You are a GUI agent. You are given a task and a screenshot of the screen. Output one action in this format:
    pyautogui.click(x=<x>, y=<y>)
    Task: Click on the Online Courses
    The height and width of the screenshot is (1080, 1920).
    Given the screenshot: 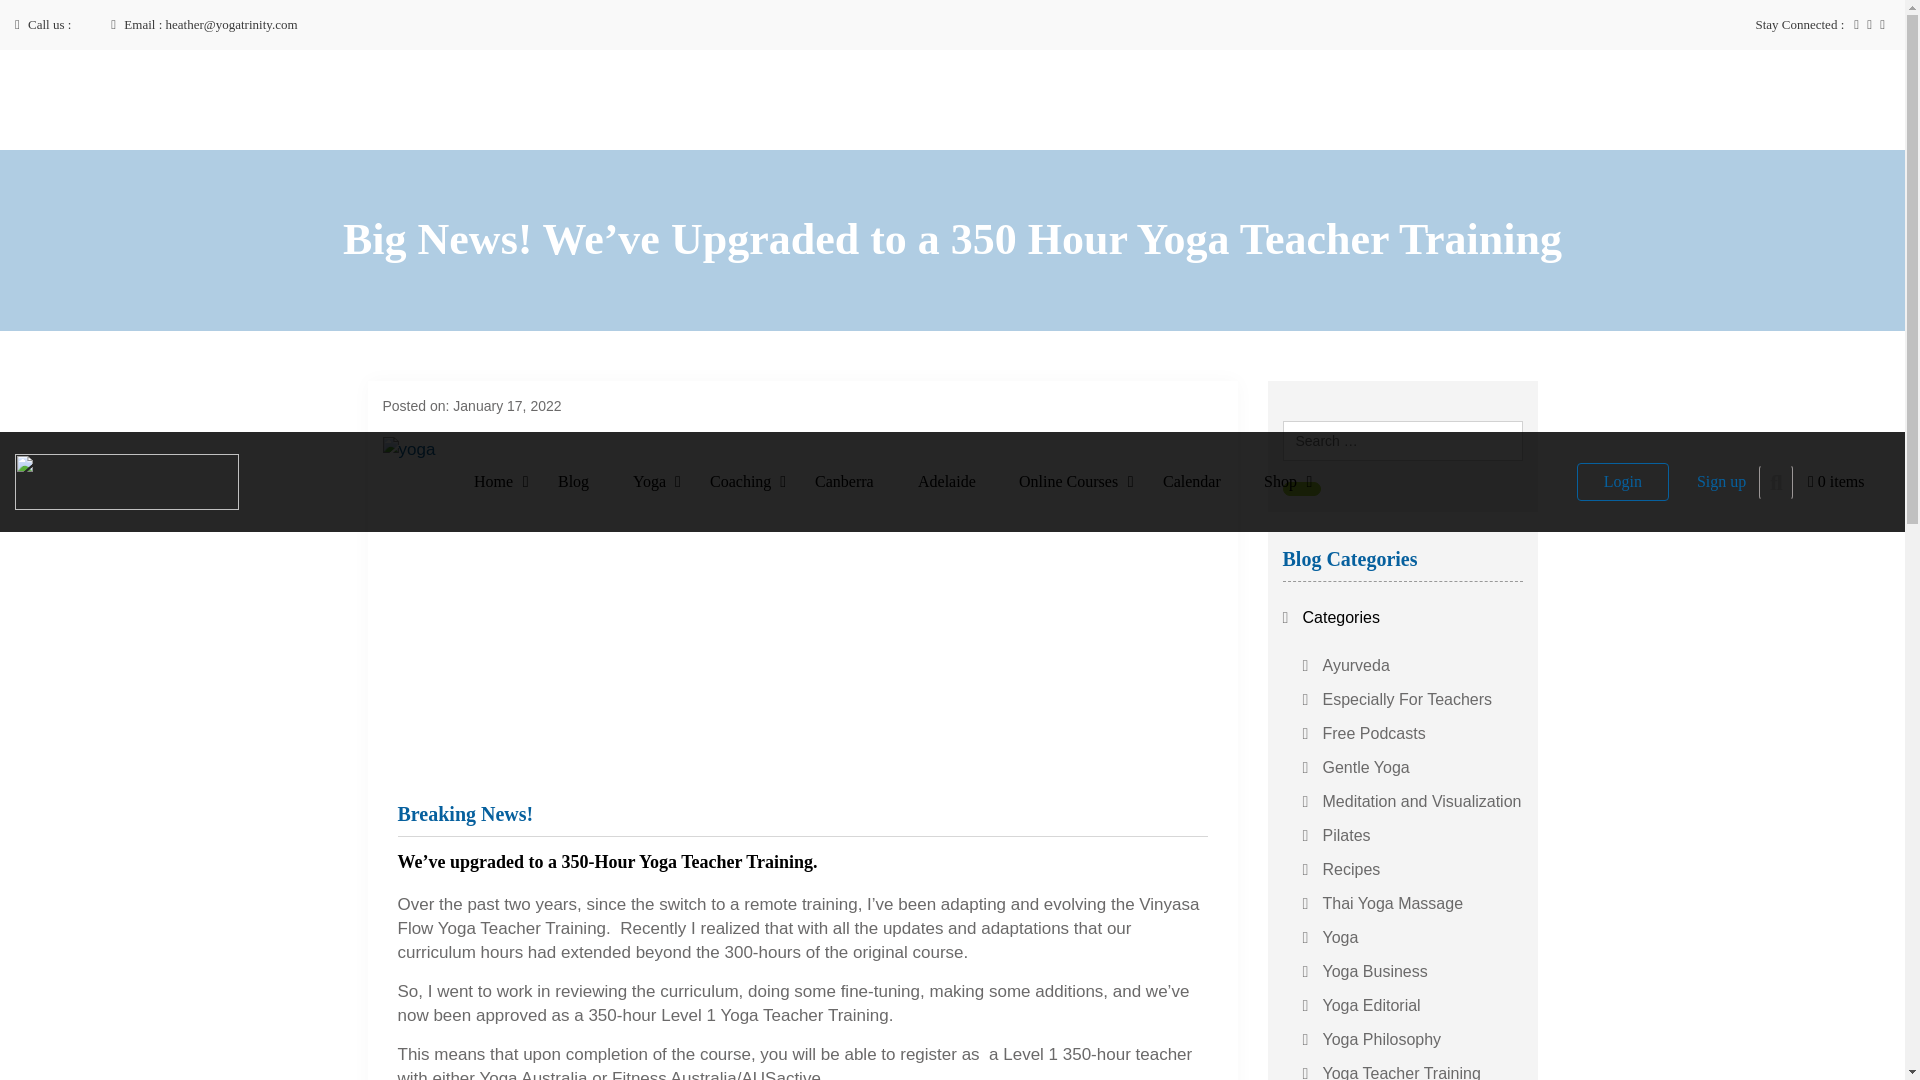 What is the action you would take?
    pyautogui.click(x=1068, y=481)
    